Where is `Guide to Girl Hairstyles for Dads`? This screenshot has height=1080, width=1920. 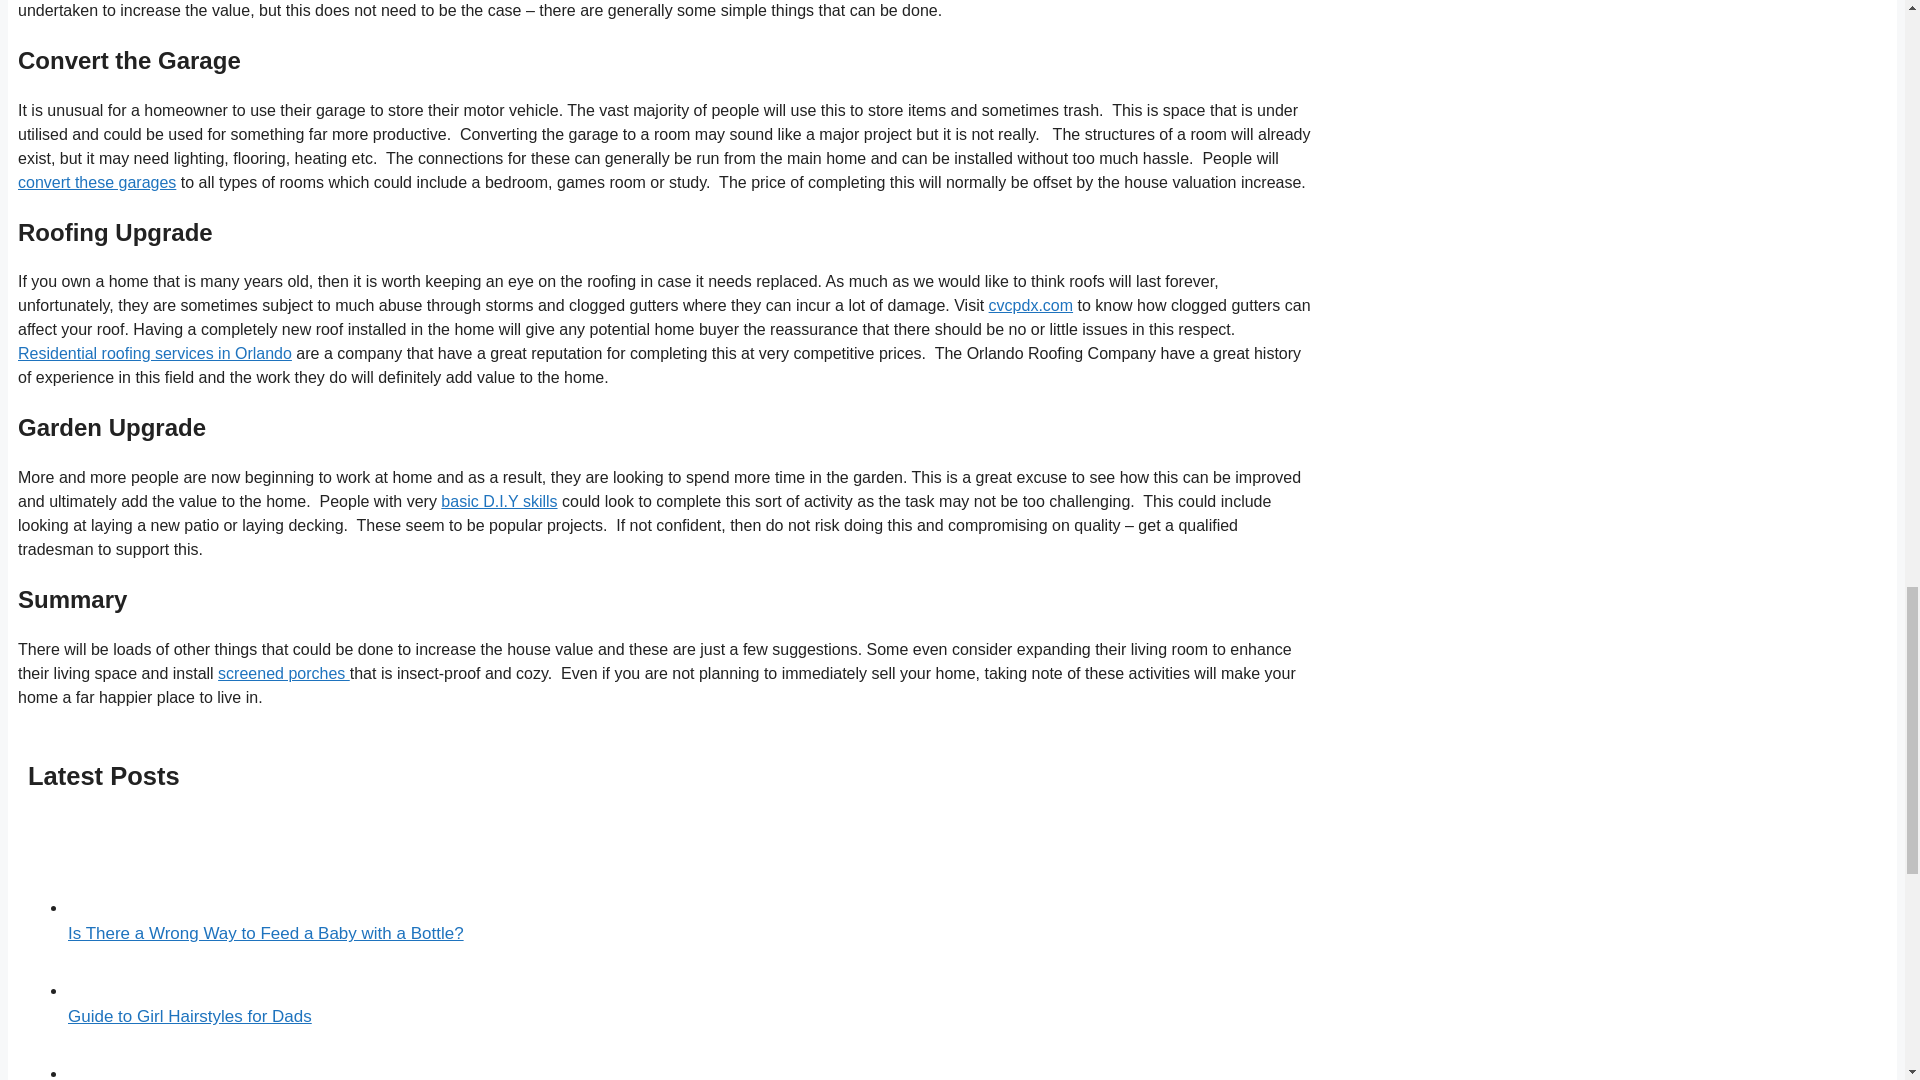
Guide to Girl Hairstyles for Dads is located at coordinates (189, 1016).